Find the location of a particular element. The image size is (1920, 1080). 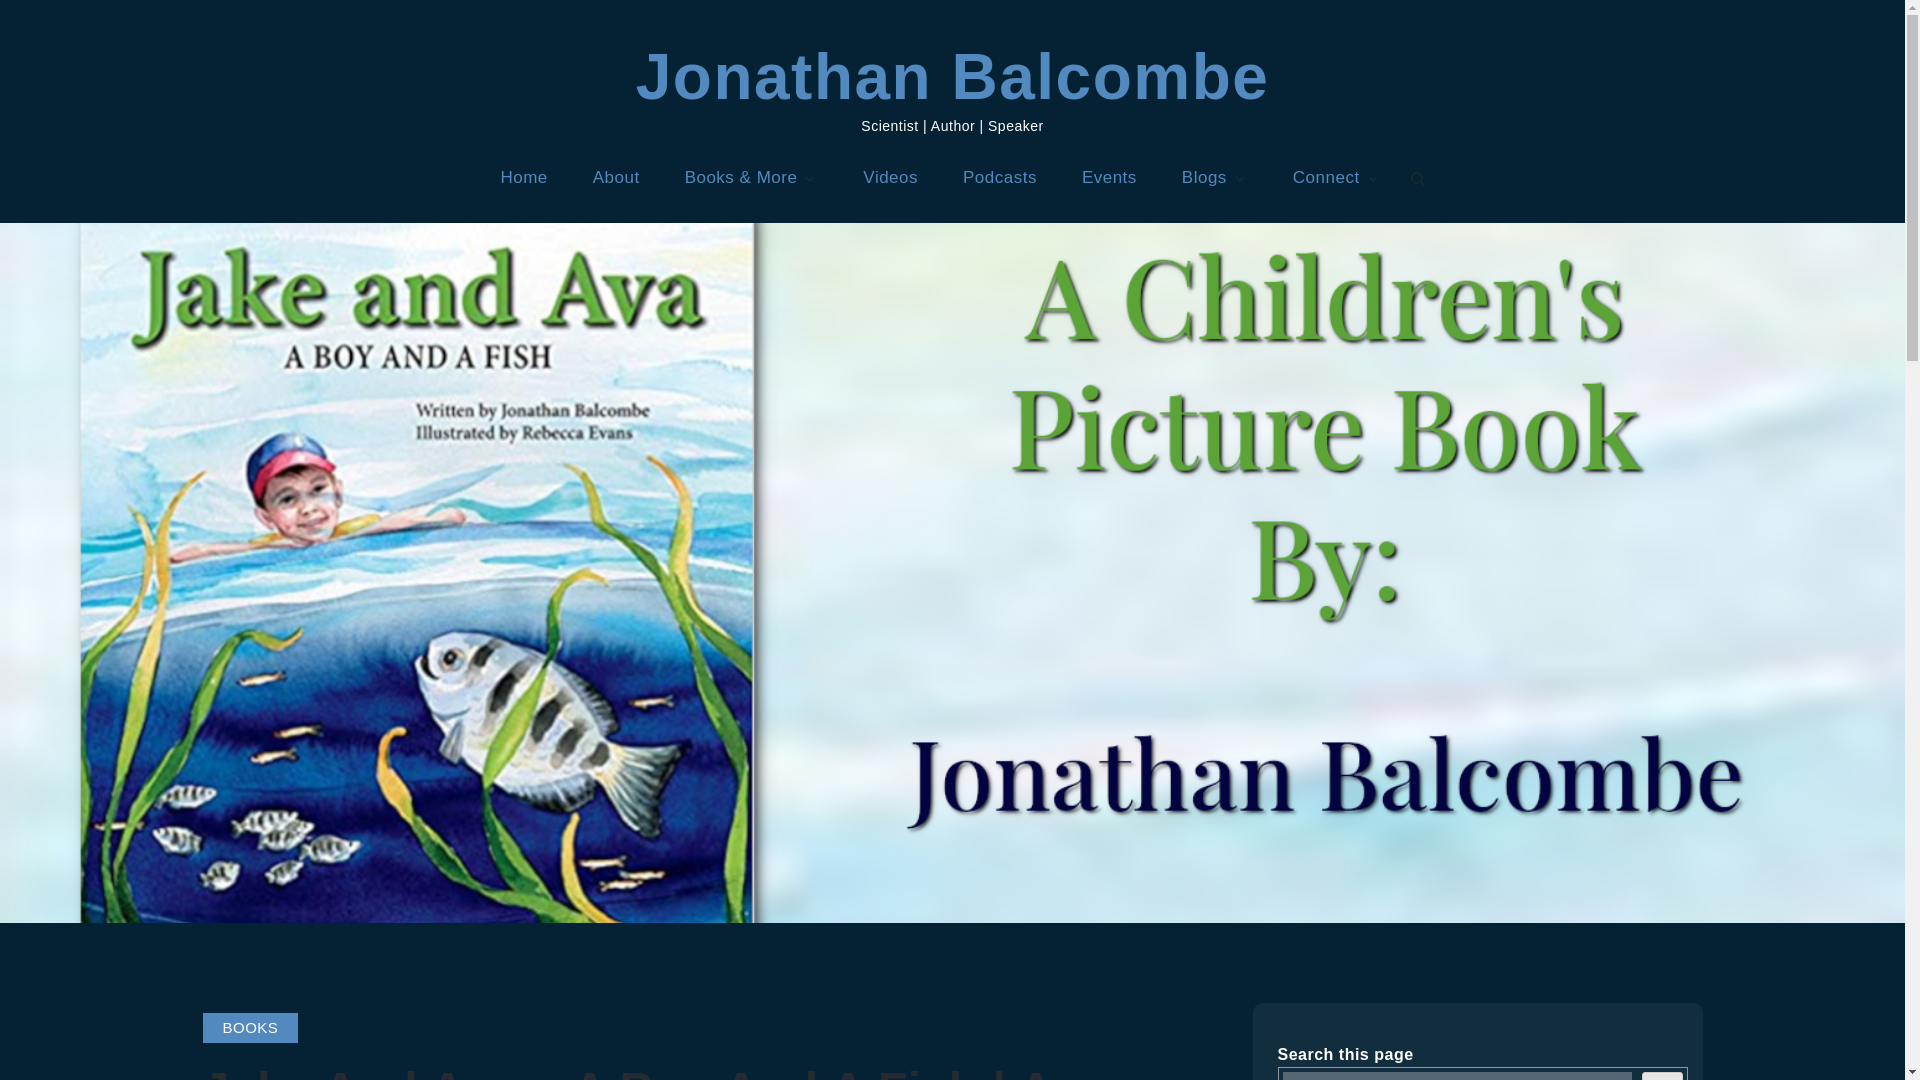

Videos is located at coordinates (890, 177).